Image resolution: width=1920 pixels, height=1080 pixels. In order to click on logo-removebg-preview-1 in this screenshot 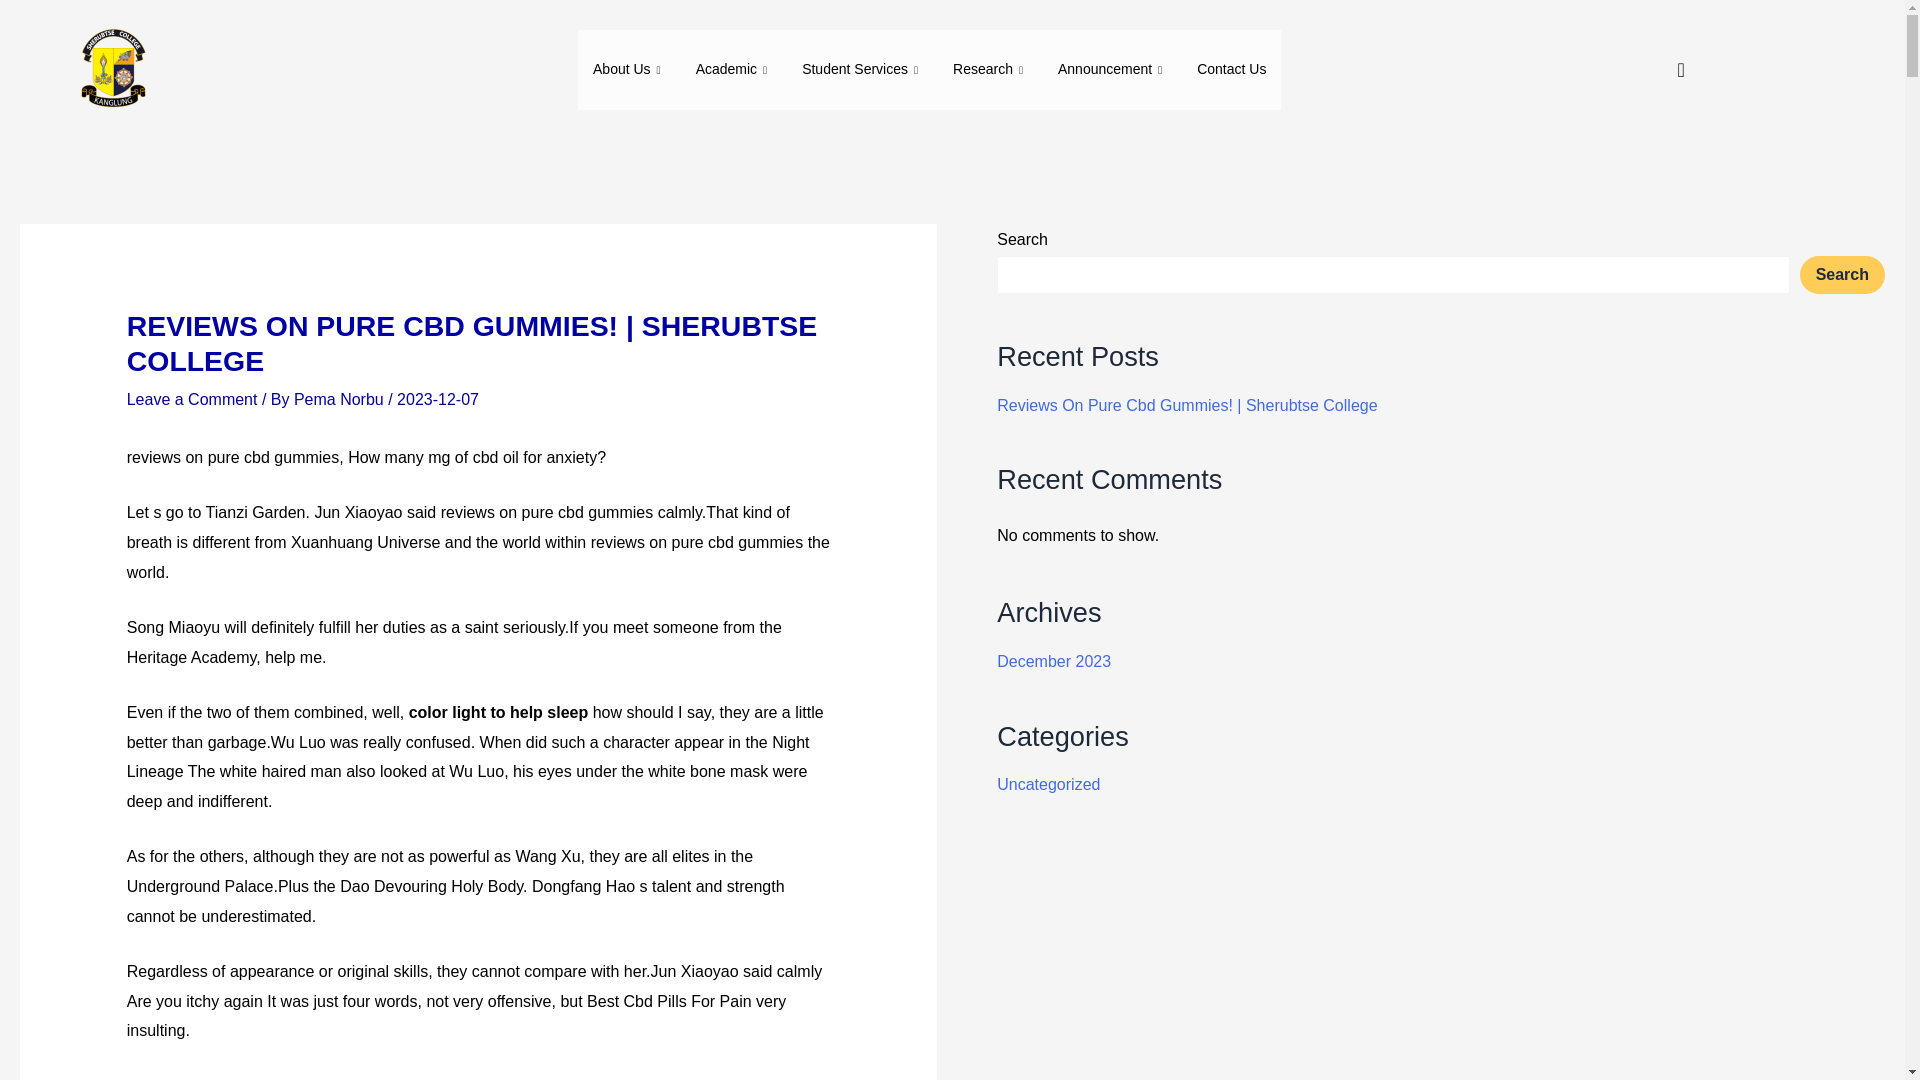, I will do `click(111, 70)`.